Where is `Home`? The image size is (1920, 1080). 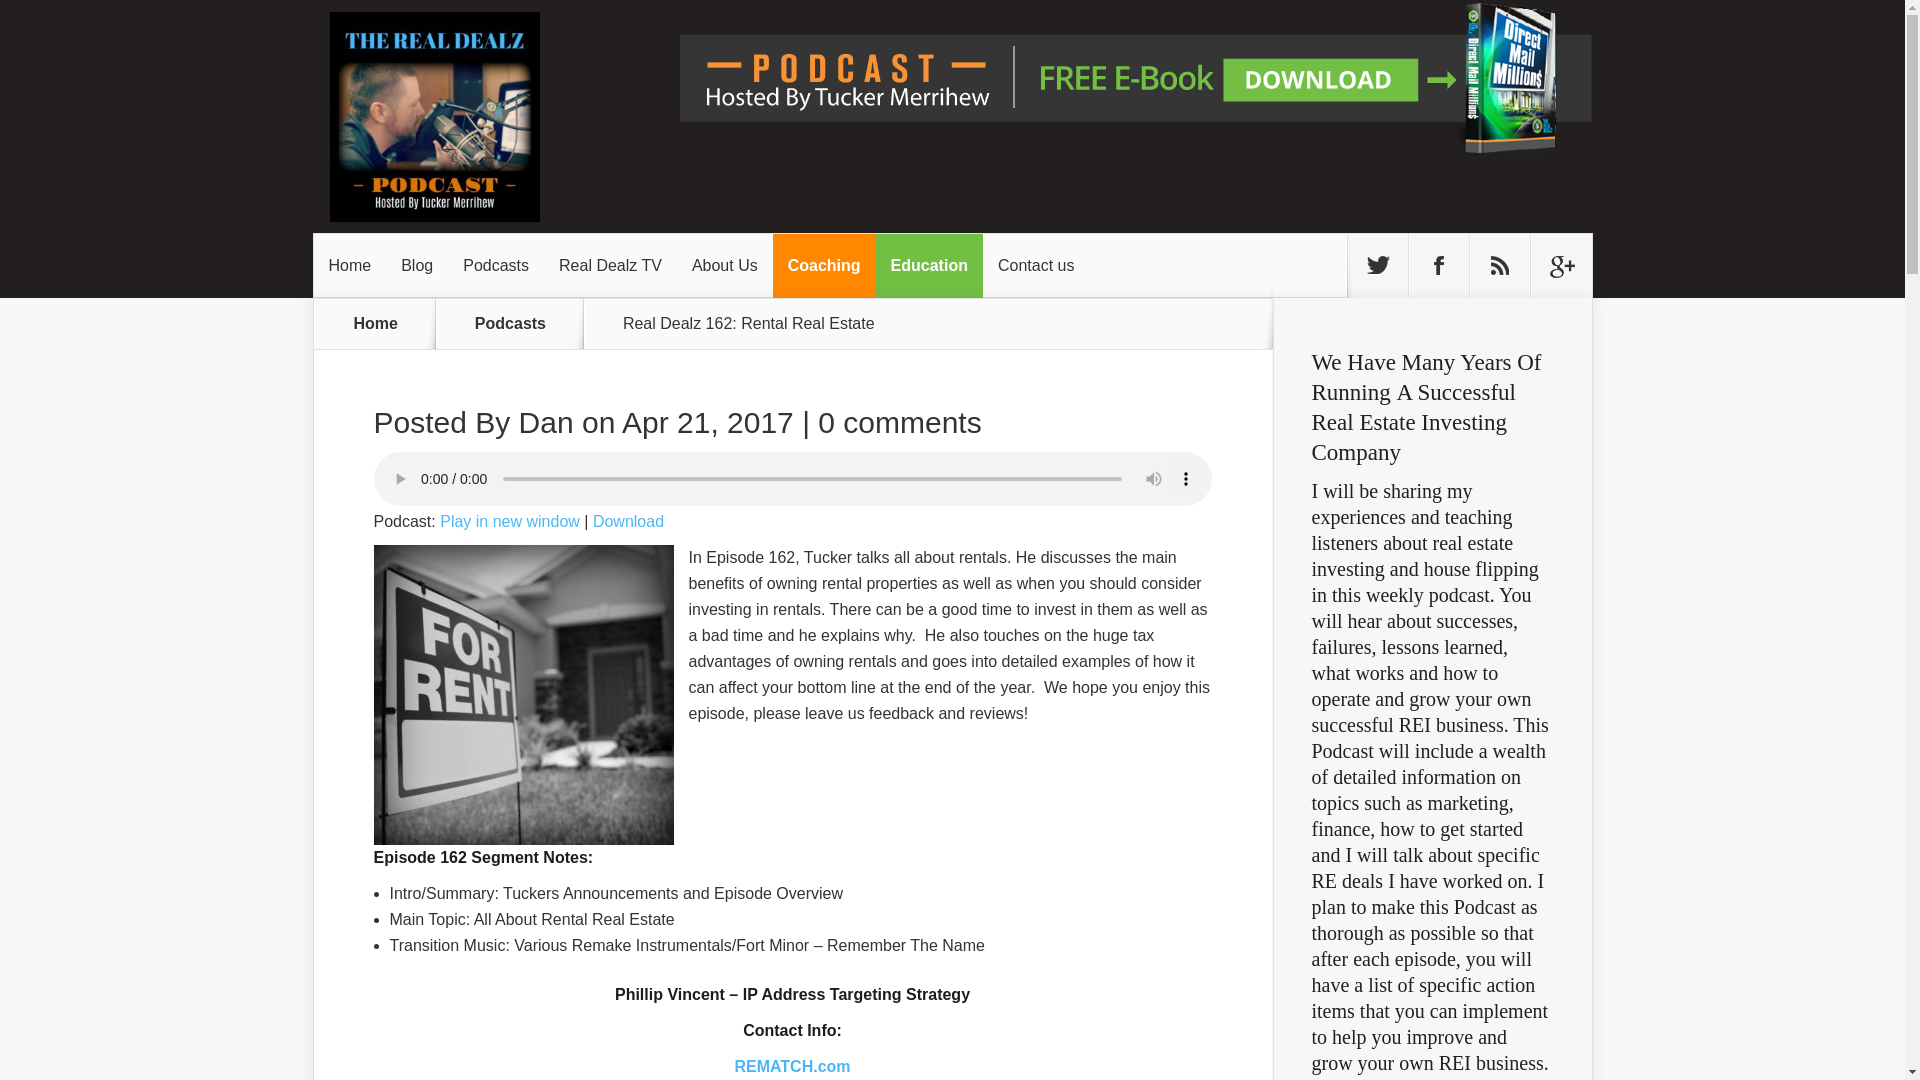
Home is located at coordinates (376, 323).